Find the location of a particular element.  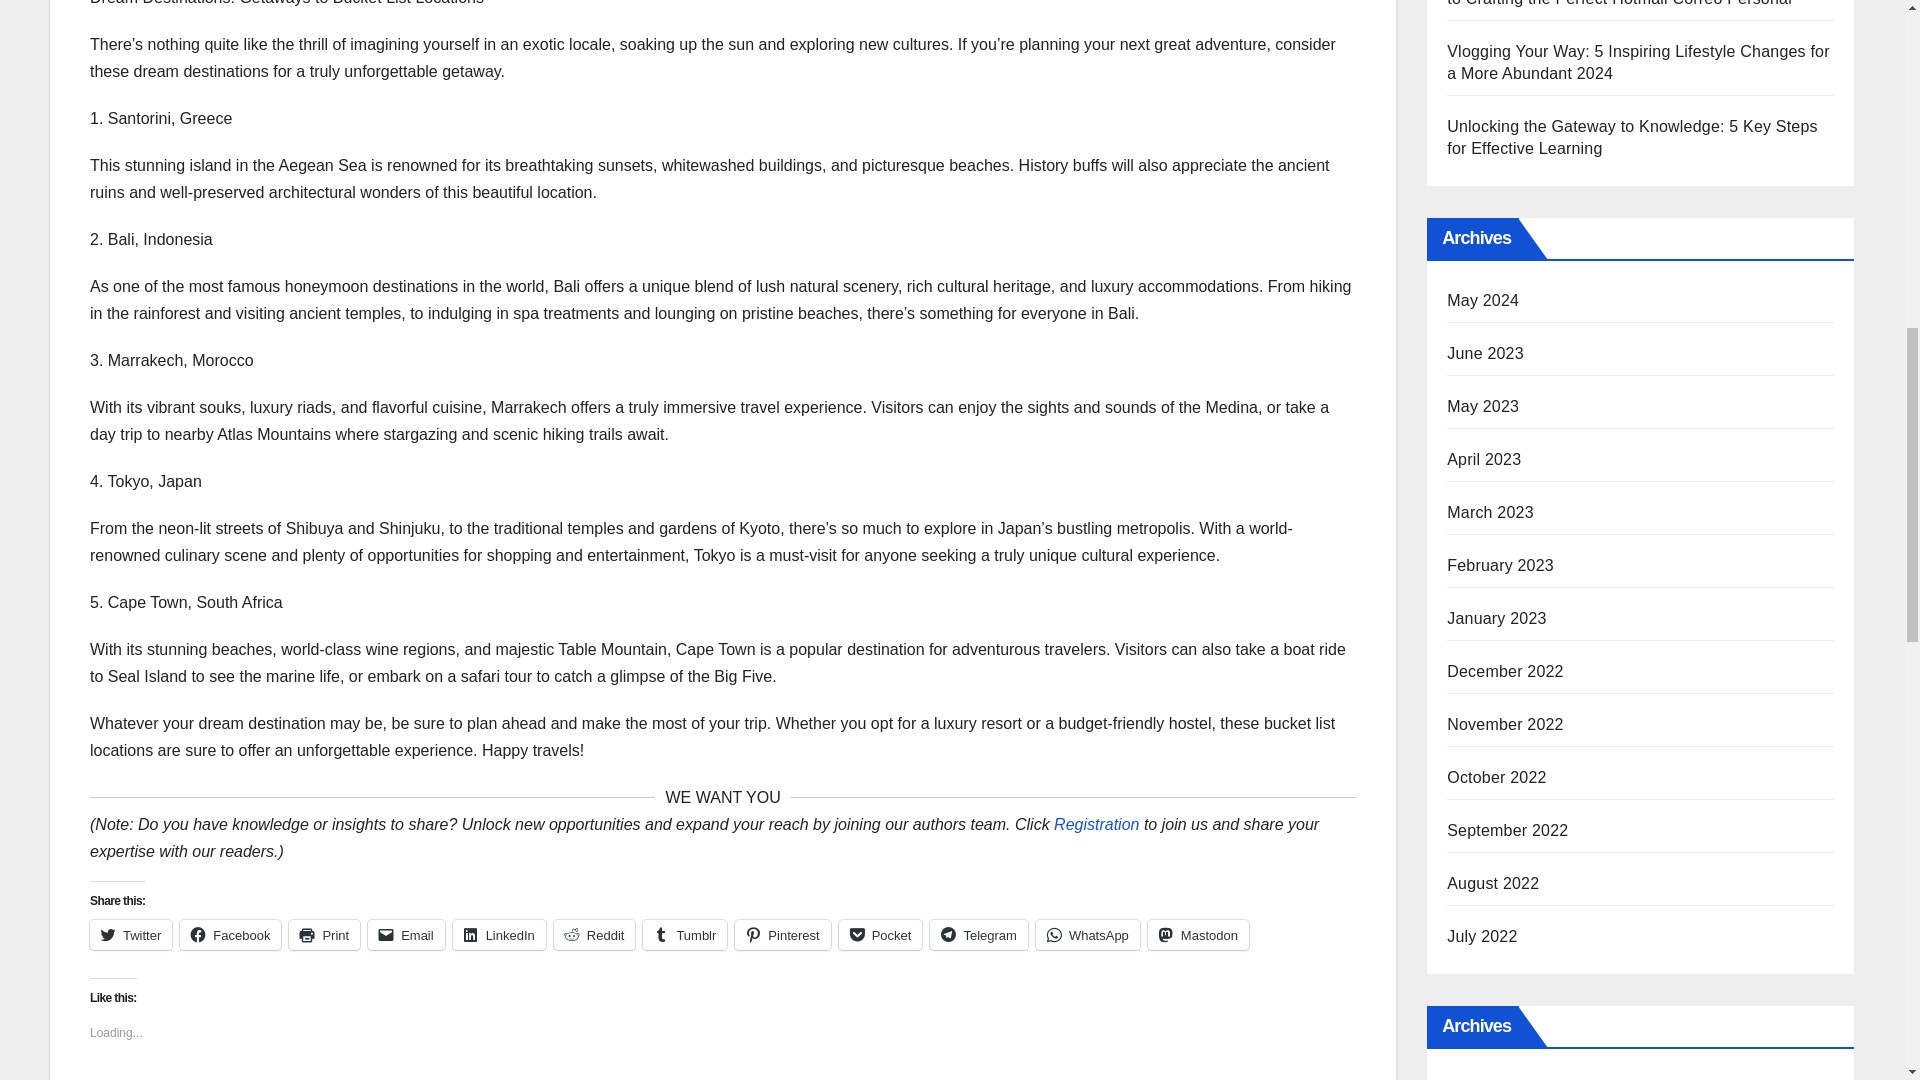

Click to share on Facebook is located at coordinates (230, 935).